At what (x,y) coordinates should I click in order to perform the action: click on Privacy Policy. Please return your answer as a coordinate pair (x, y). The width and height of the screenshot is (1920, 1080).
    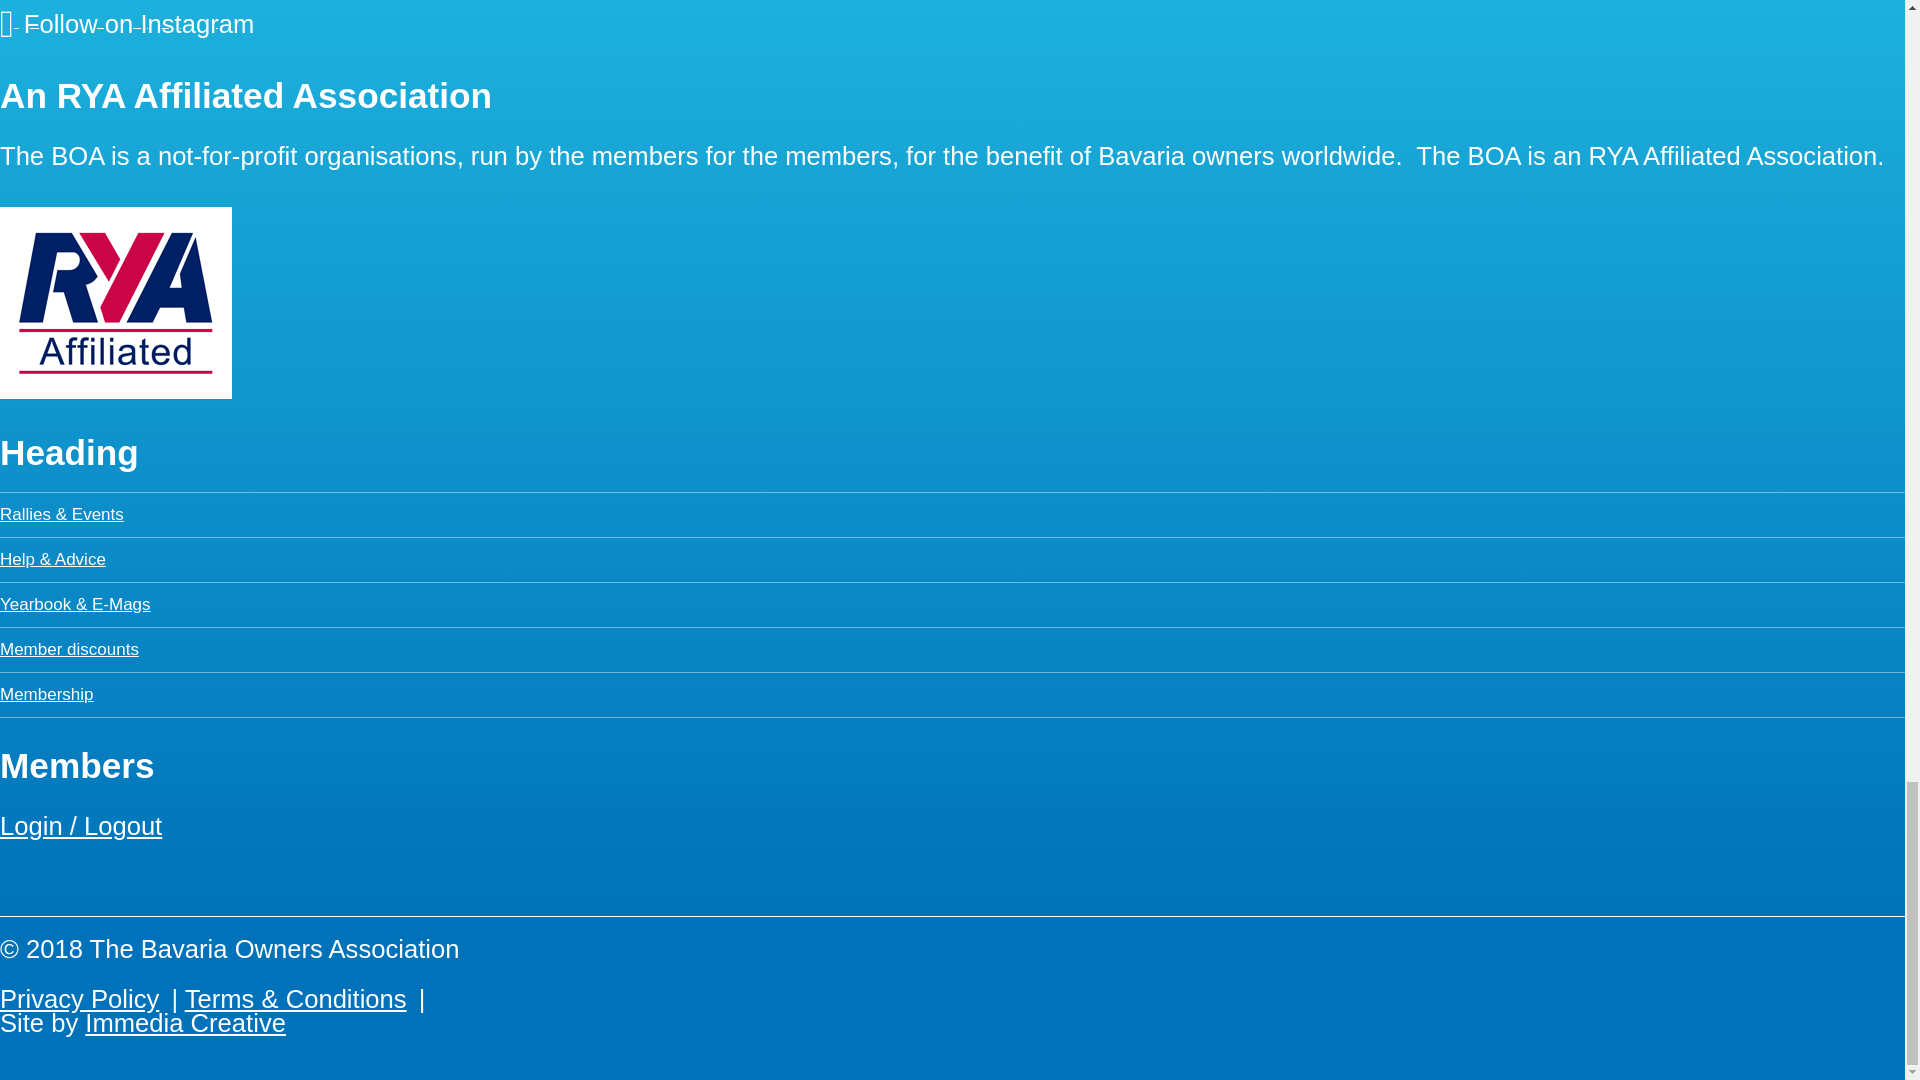
    Looking at the image, I should click on (80, 998).